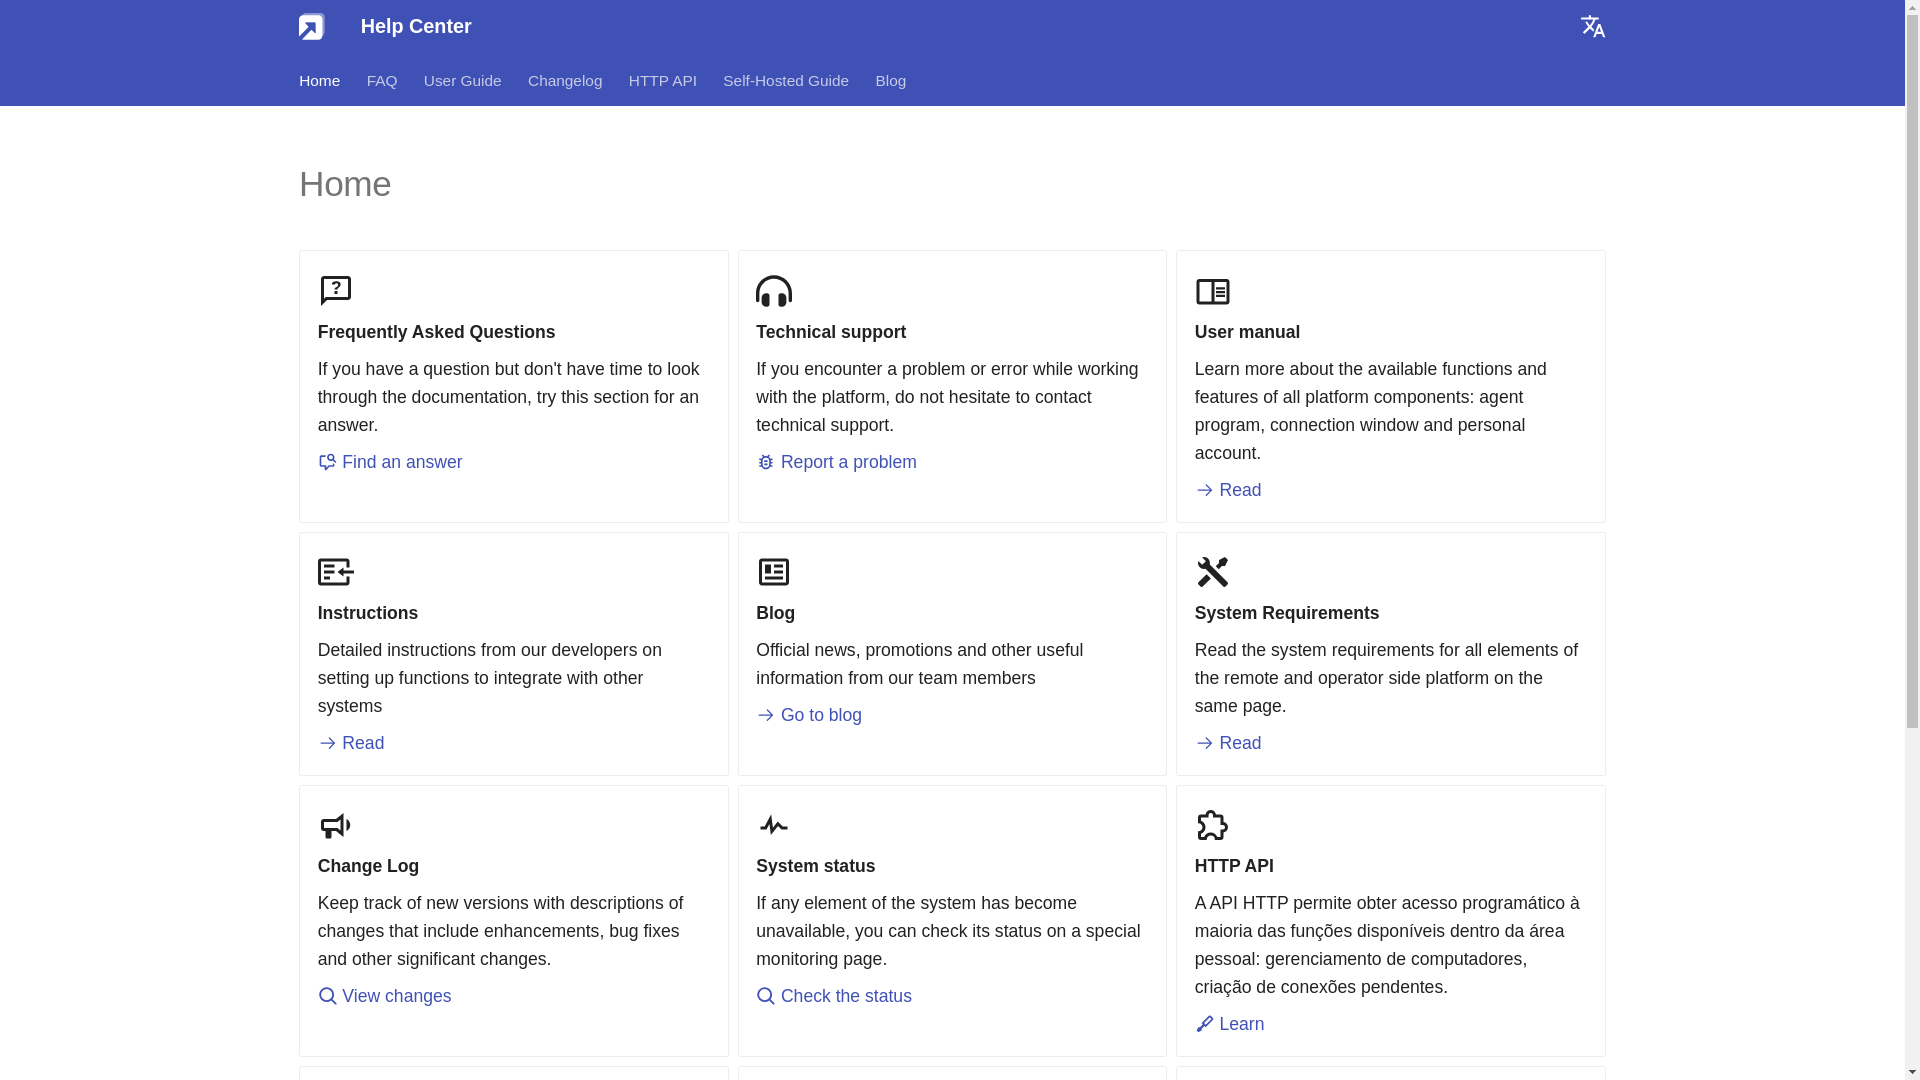  I want to click on HTTP API, so click(662, 80).